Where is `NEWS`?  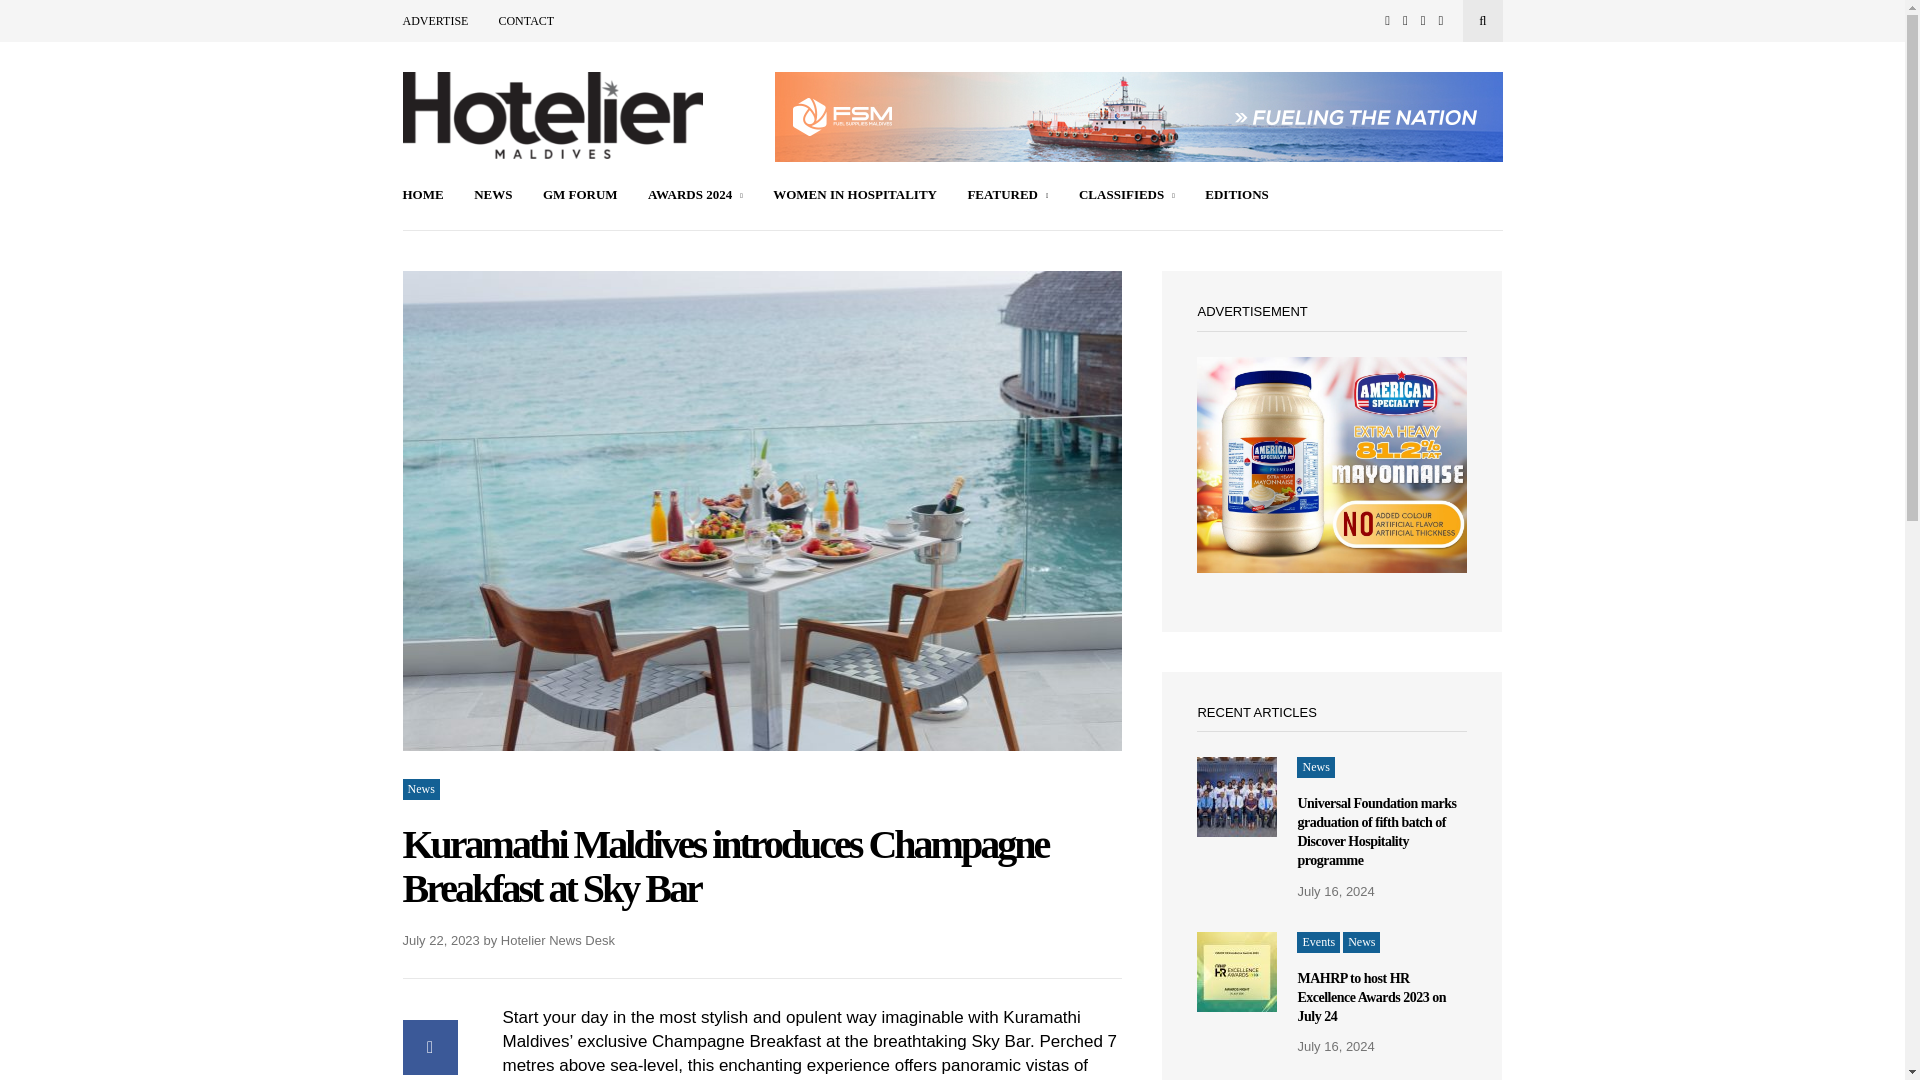 NEWS is located at coordinates (493, 196).